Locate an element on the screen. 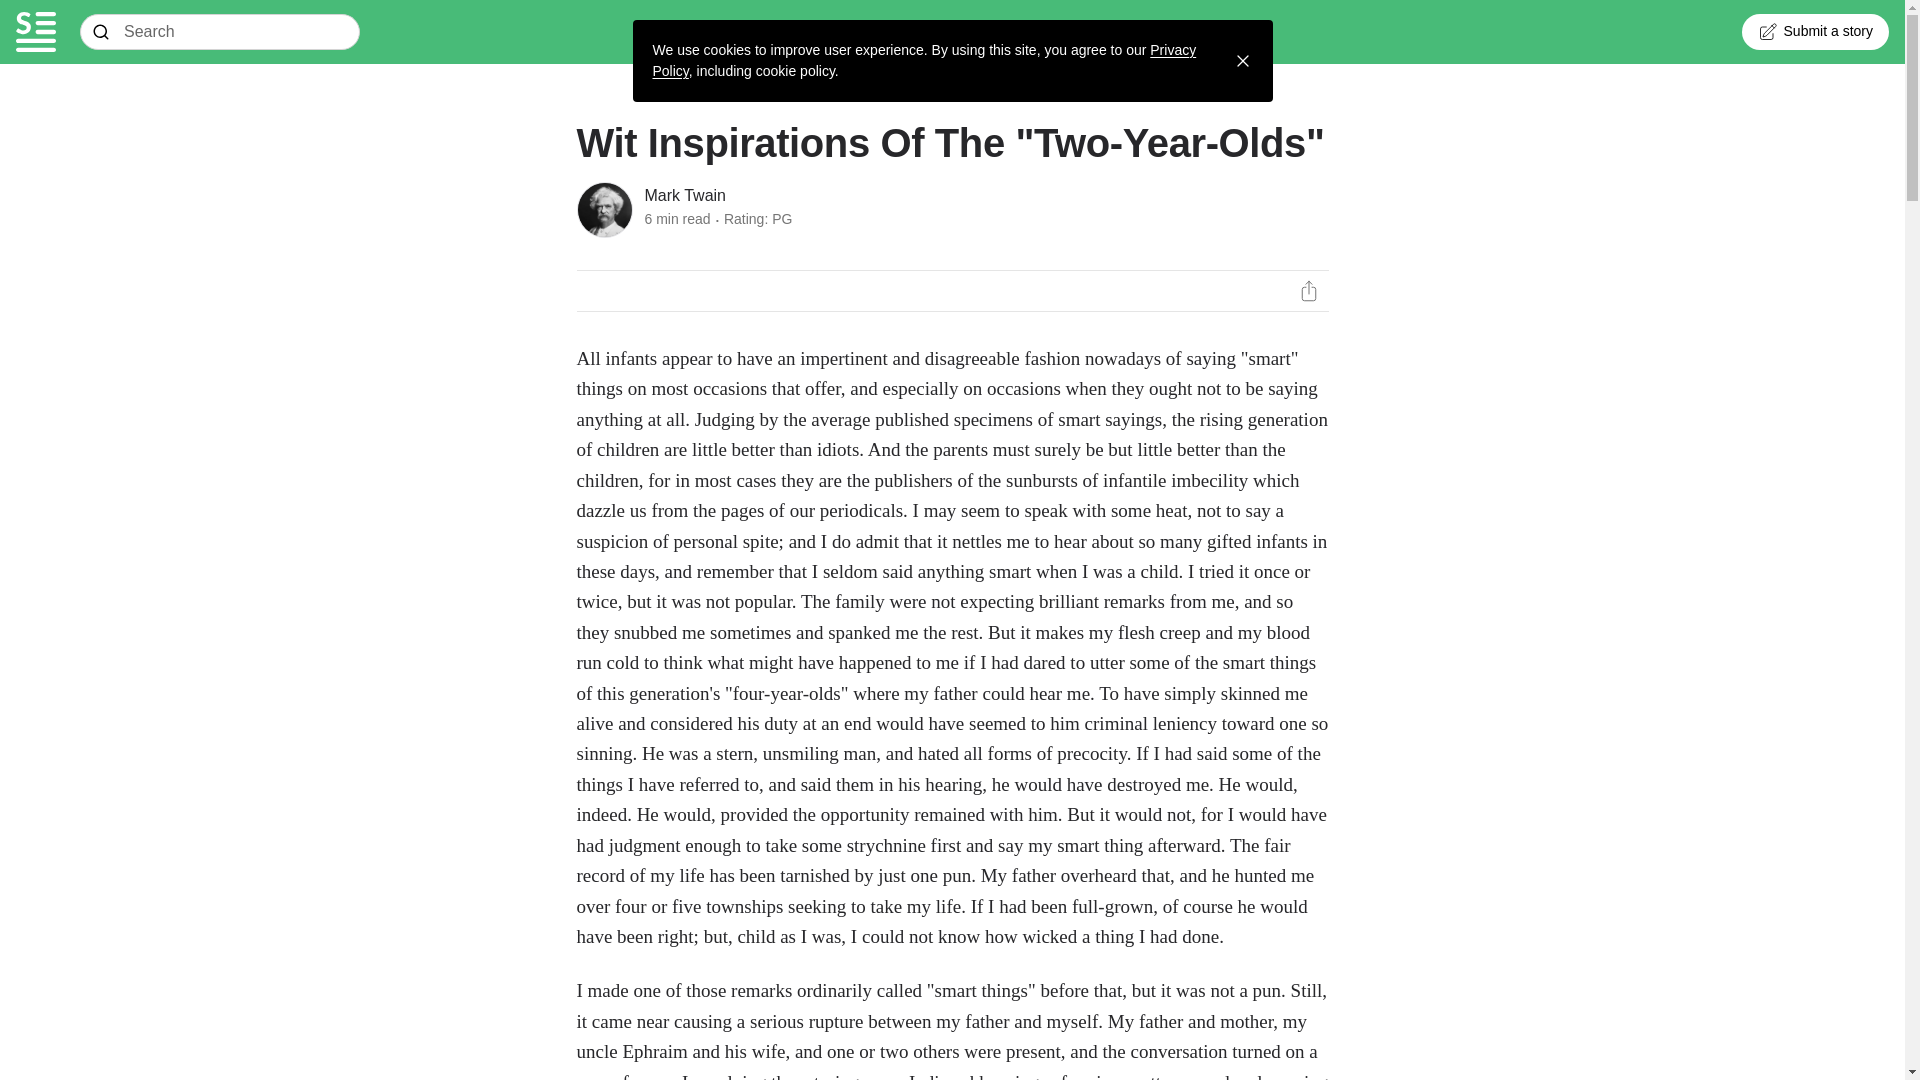  Mark Twain is located at coordinates (684, 196).